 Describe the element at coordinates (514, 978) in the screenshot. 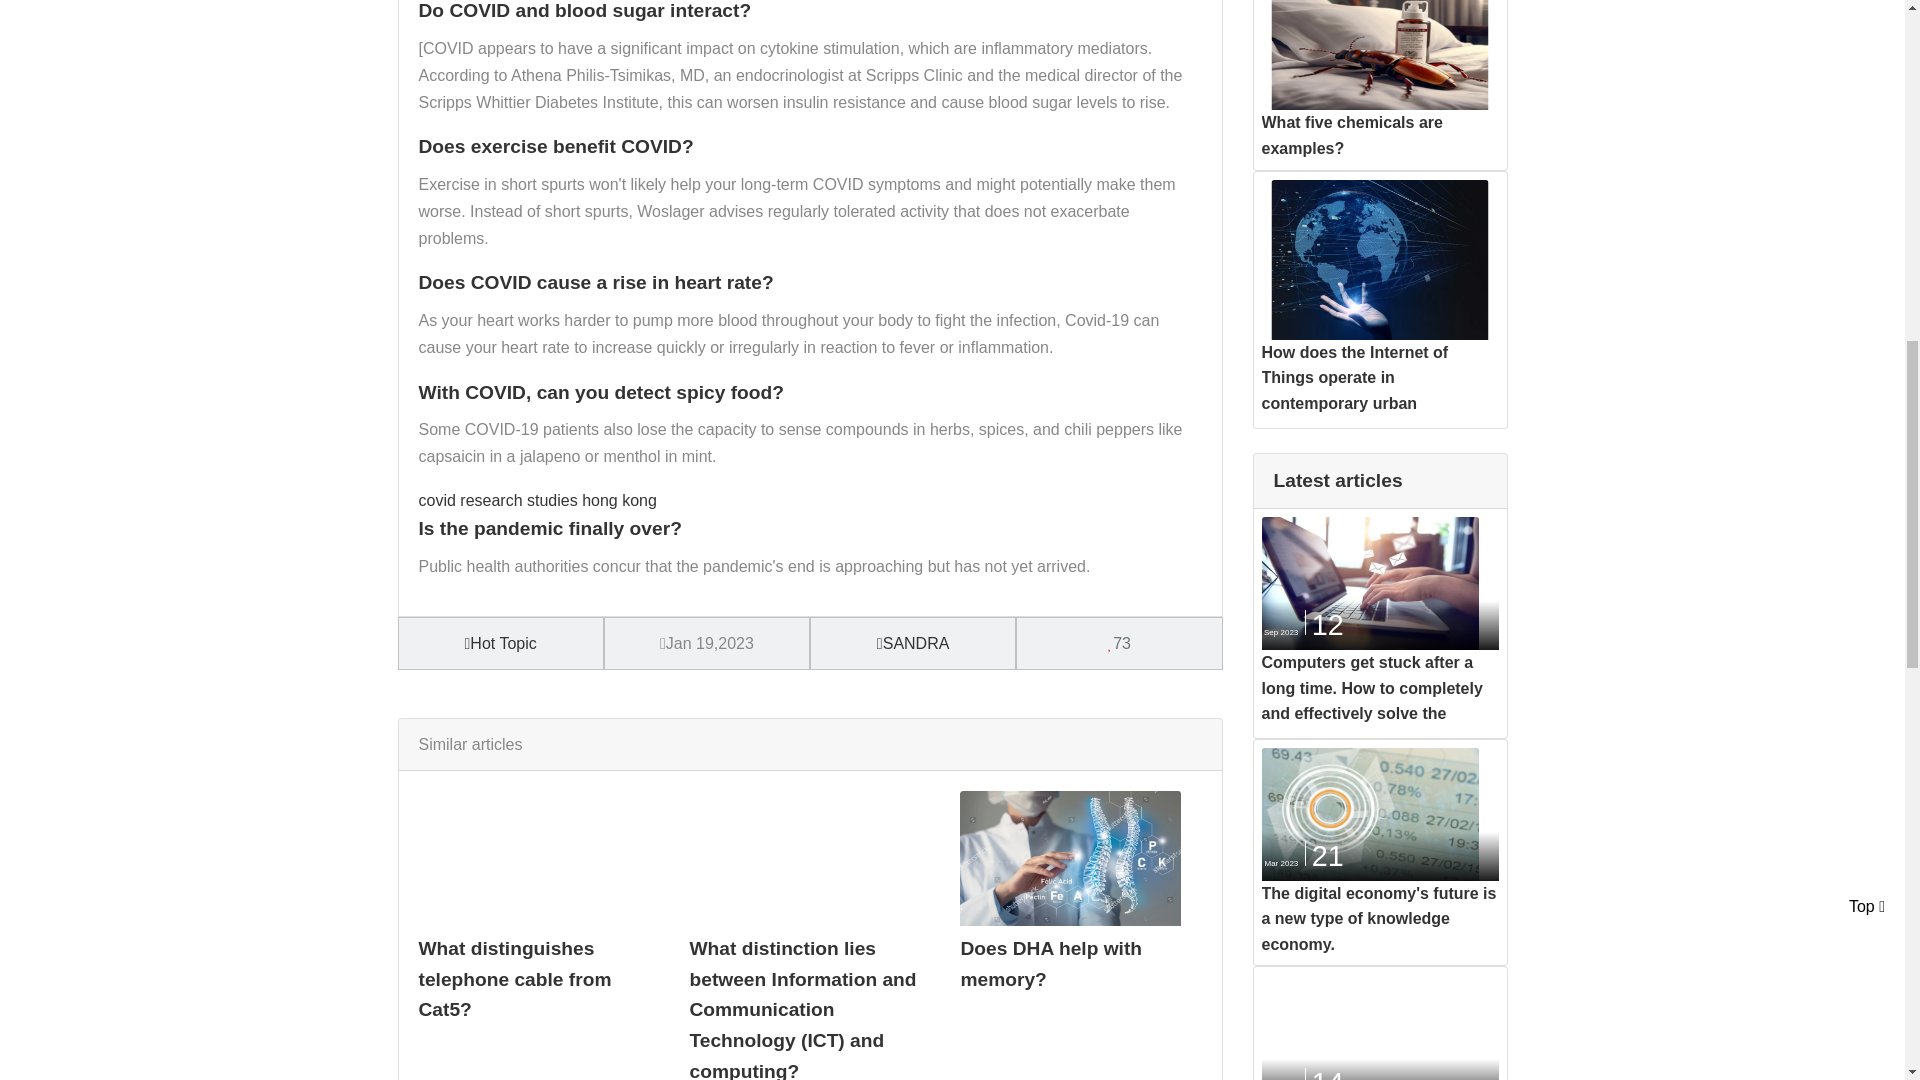

I see `What distinguishes telephone cable from Cat5?` at that location.